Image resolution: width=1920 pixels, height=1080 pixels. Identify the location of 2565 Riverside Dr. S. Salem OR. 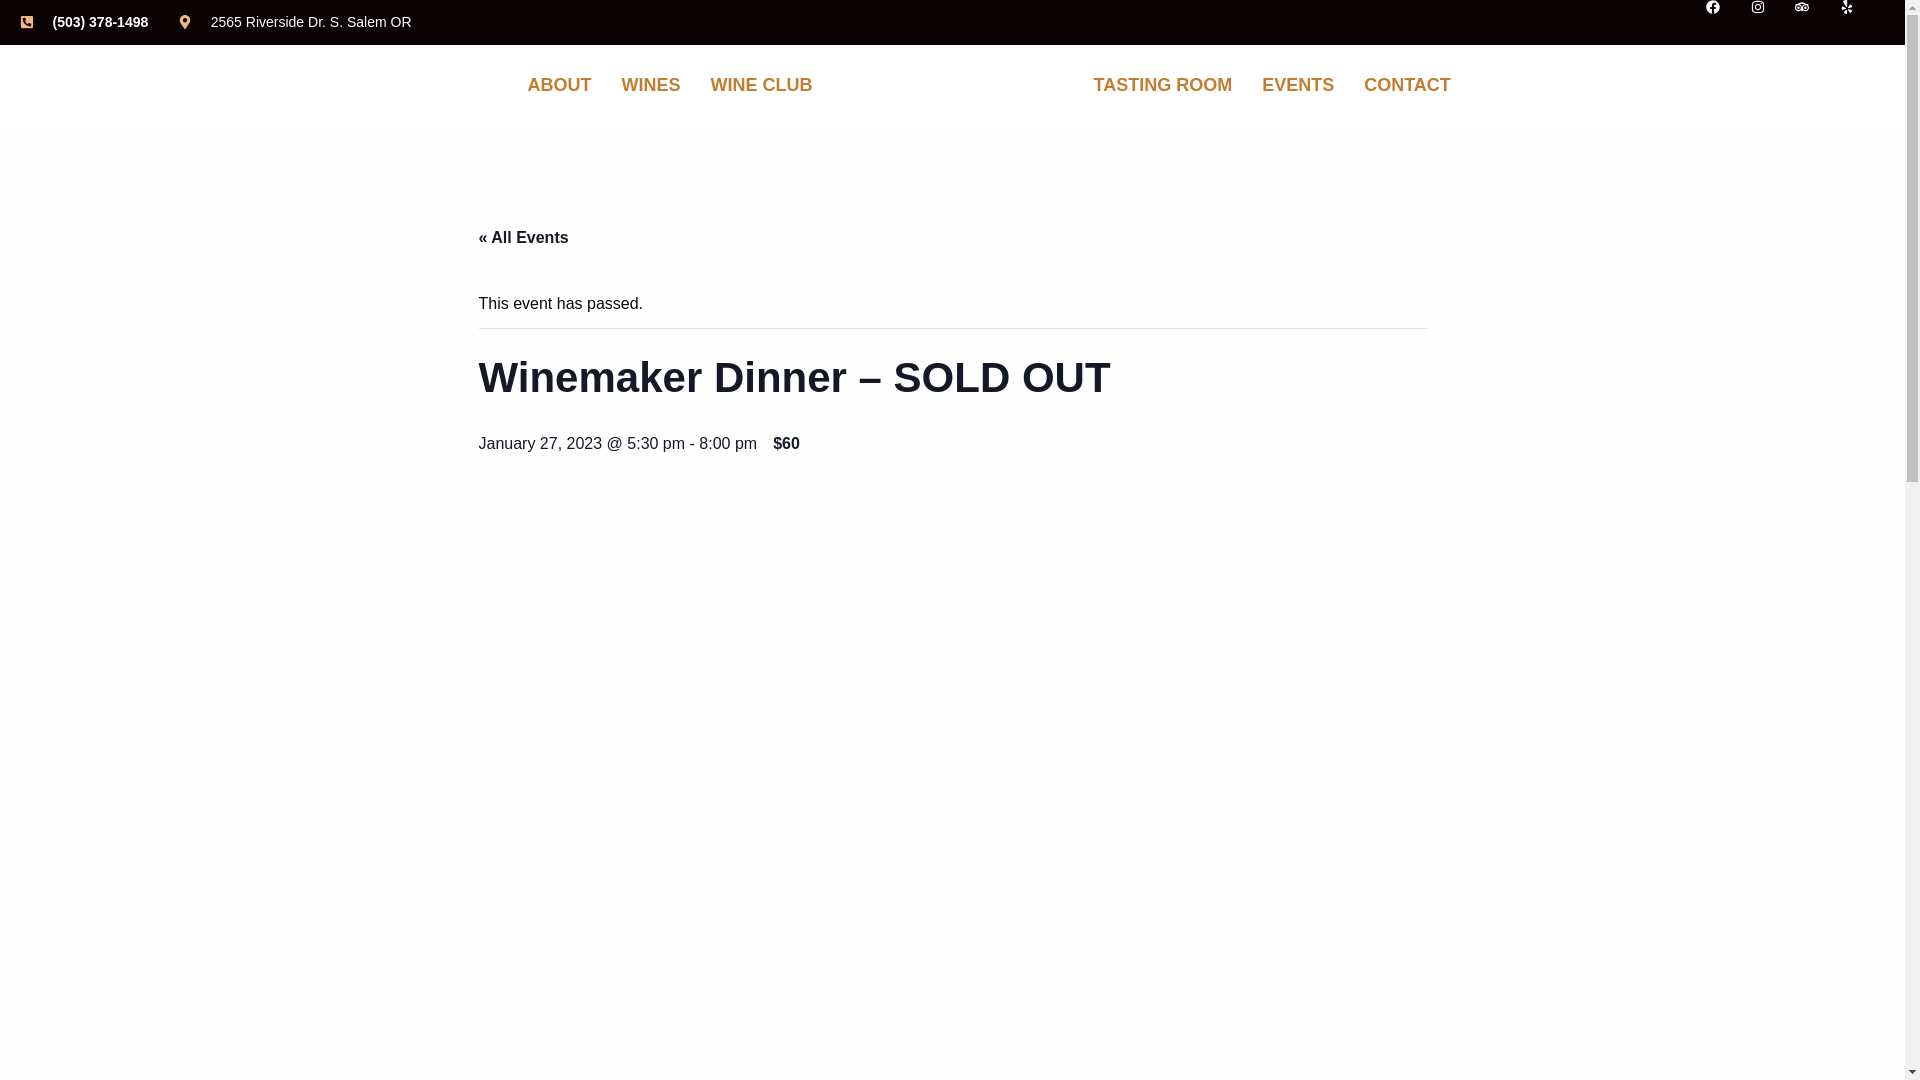
(294, 22).